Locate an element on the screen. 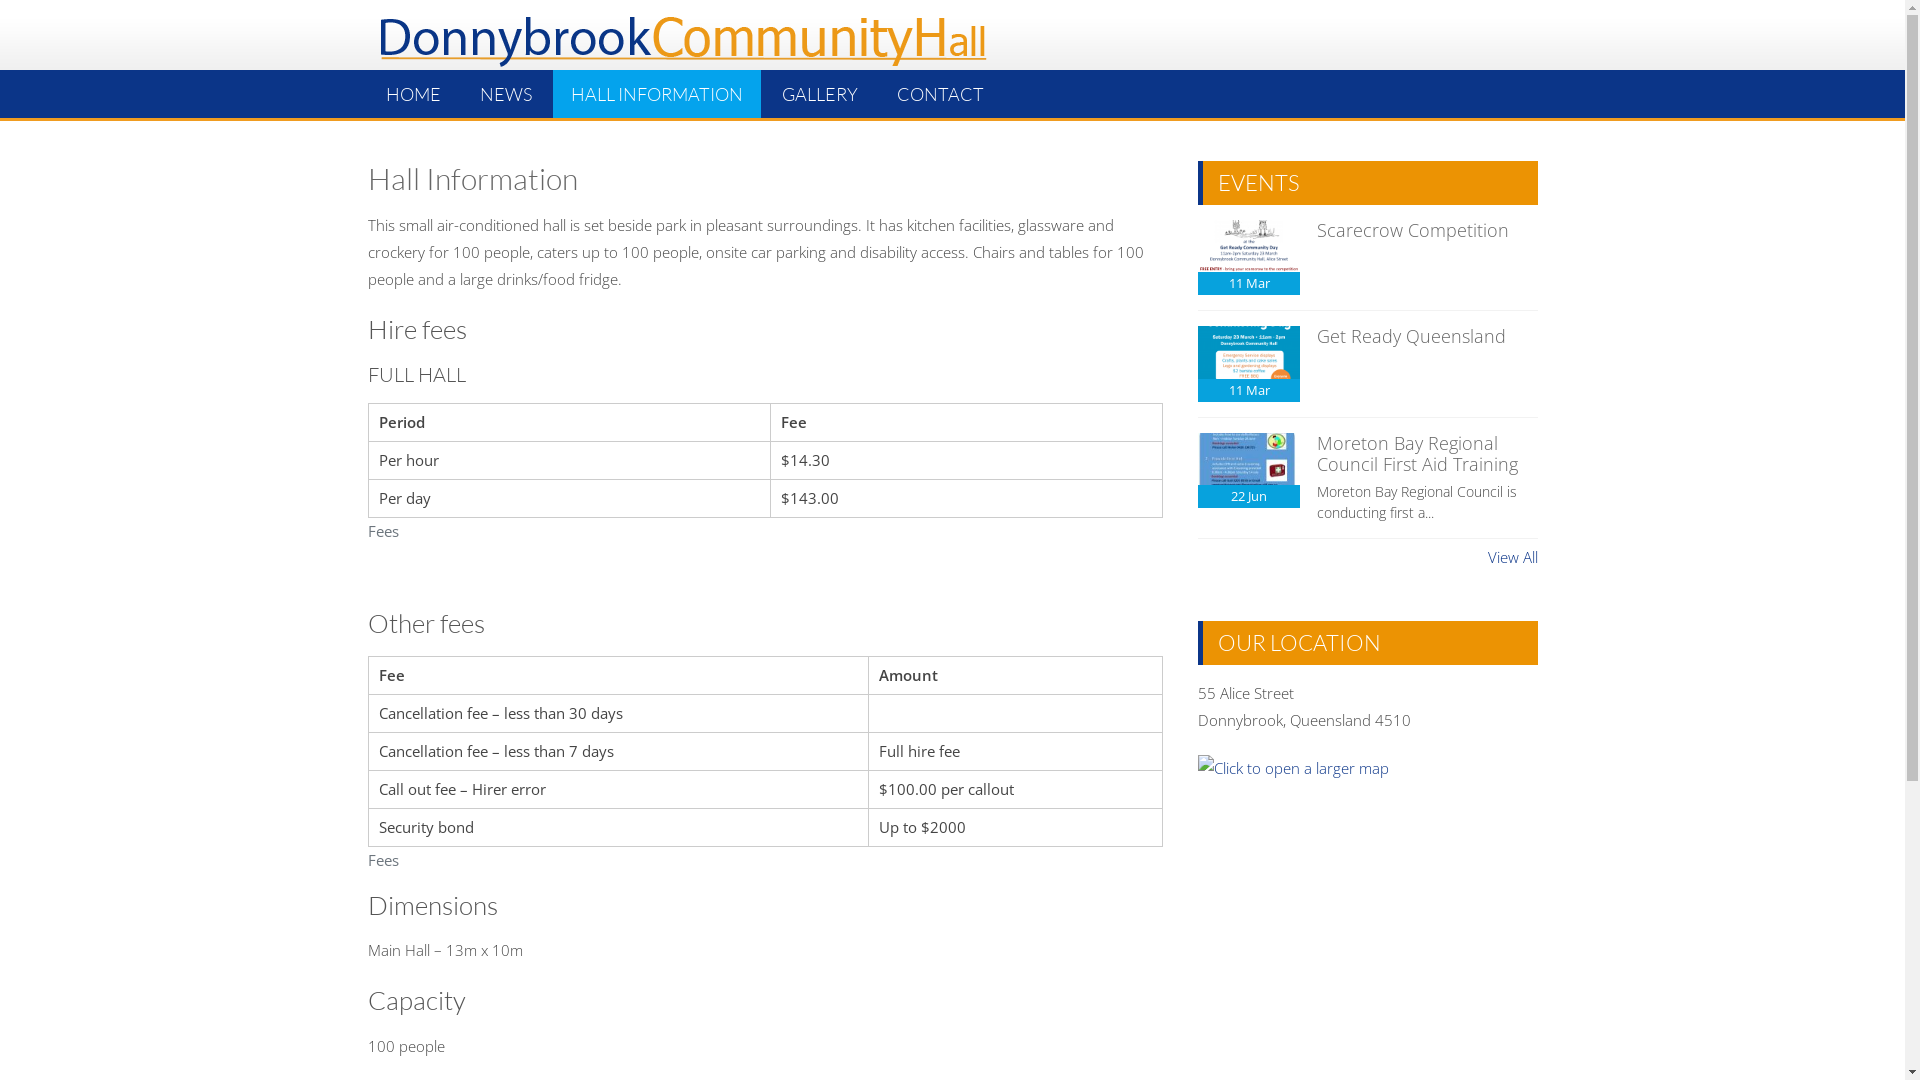 The image size is (1920, 1080). 22 Jun is located at coordinates (1249, 470).